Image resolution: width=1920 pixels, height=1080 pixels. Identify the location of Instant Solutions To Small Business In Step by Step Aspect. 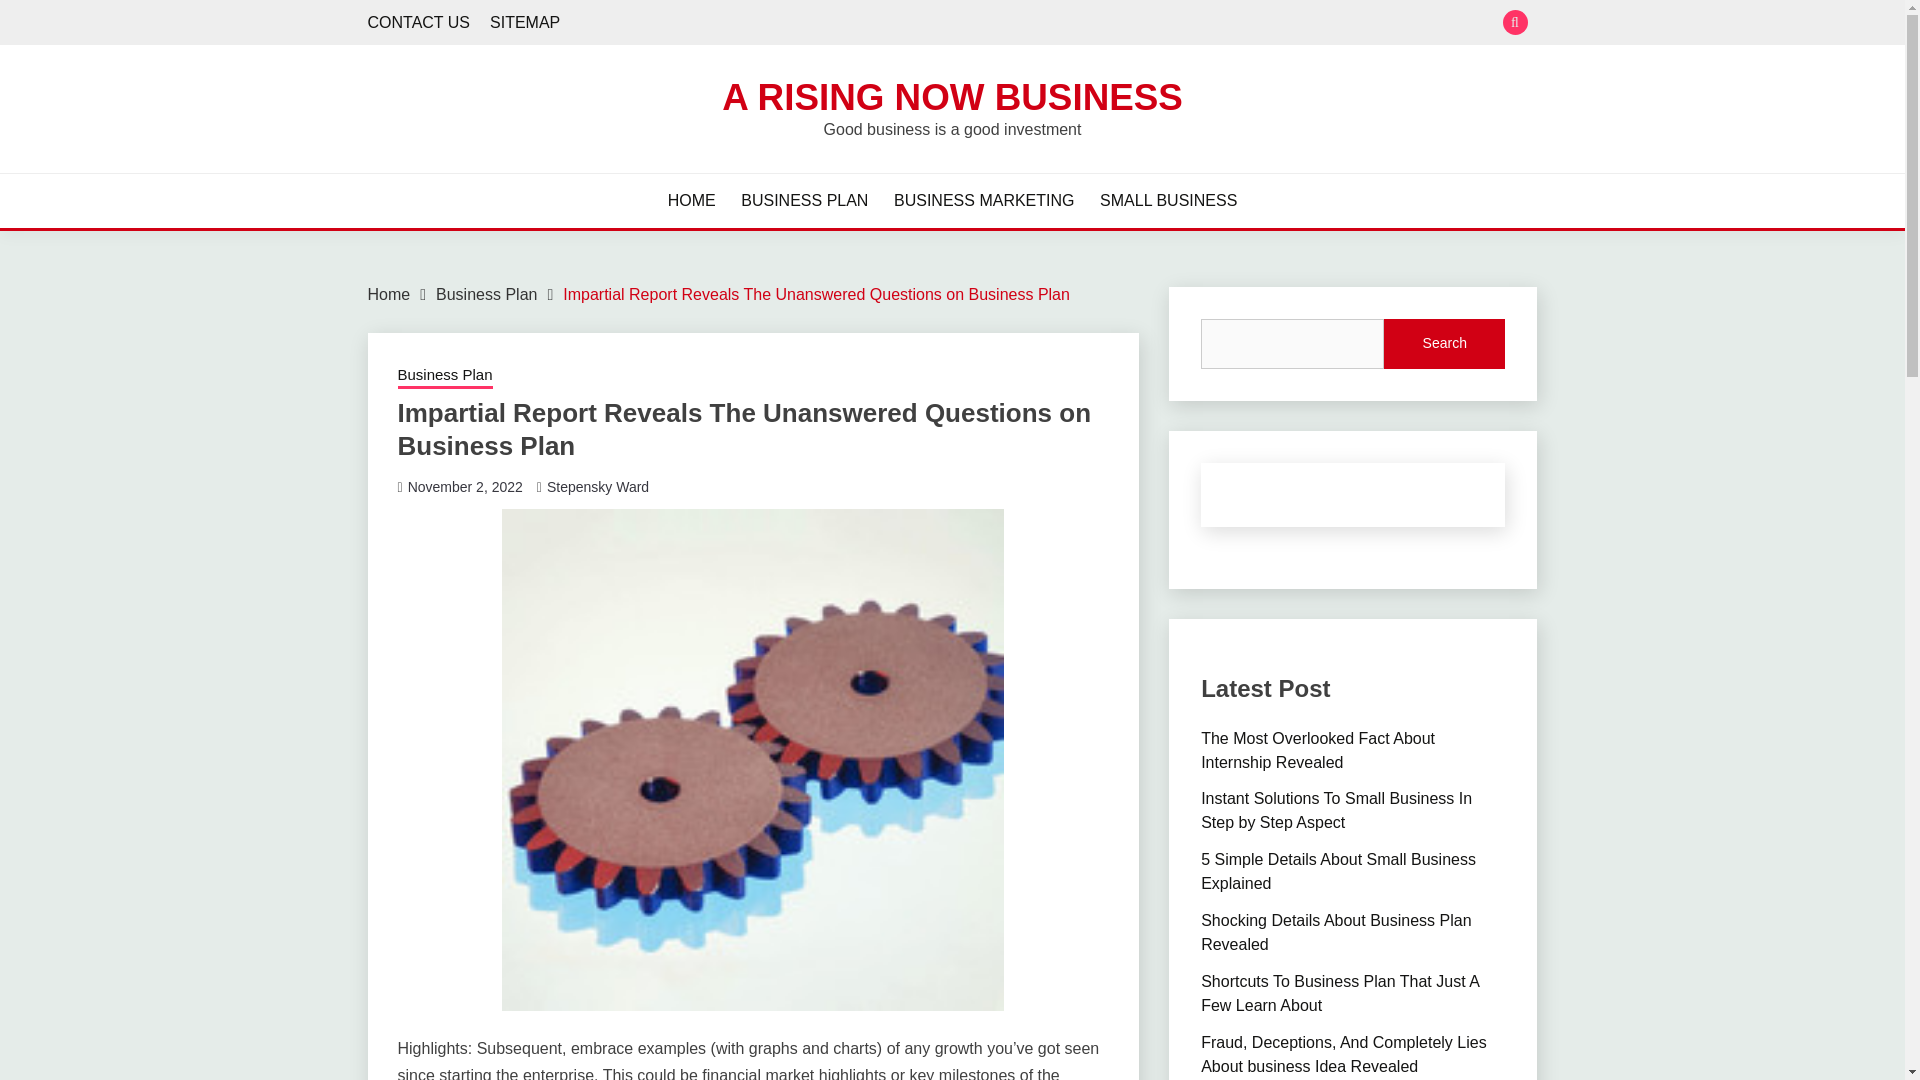
(1336, 810).